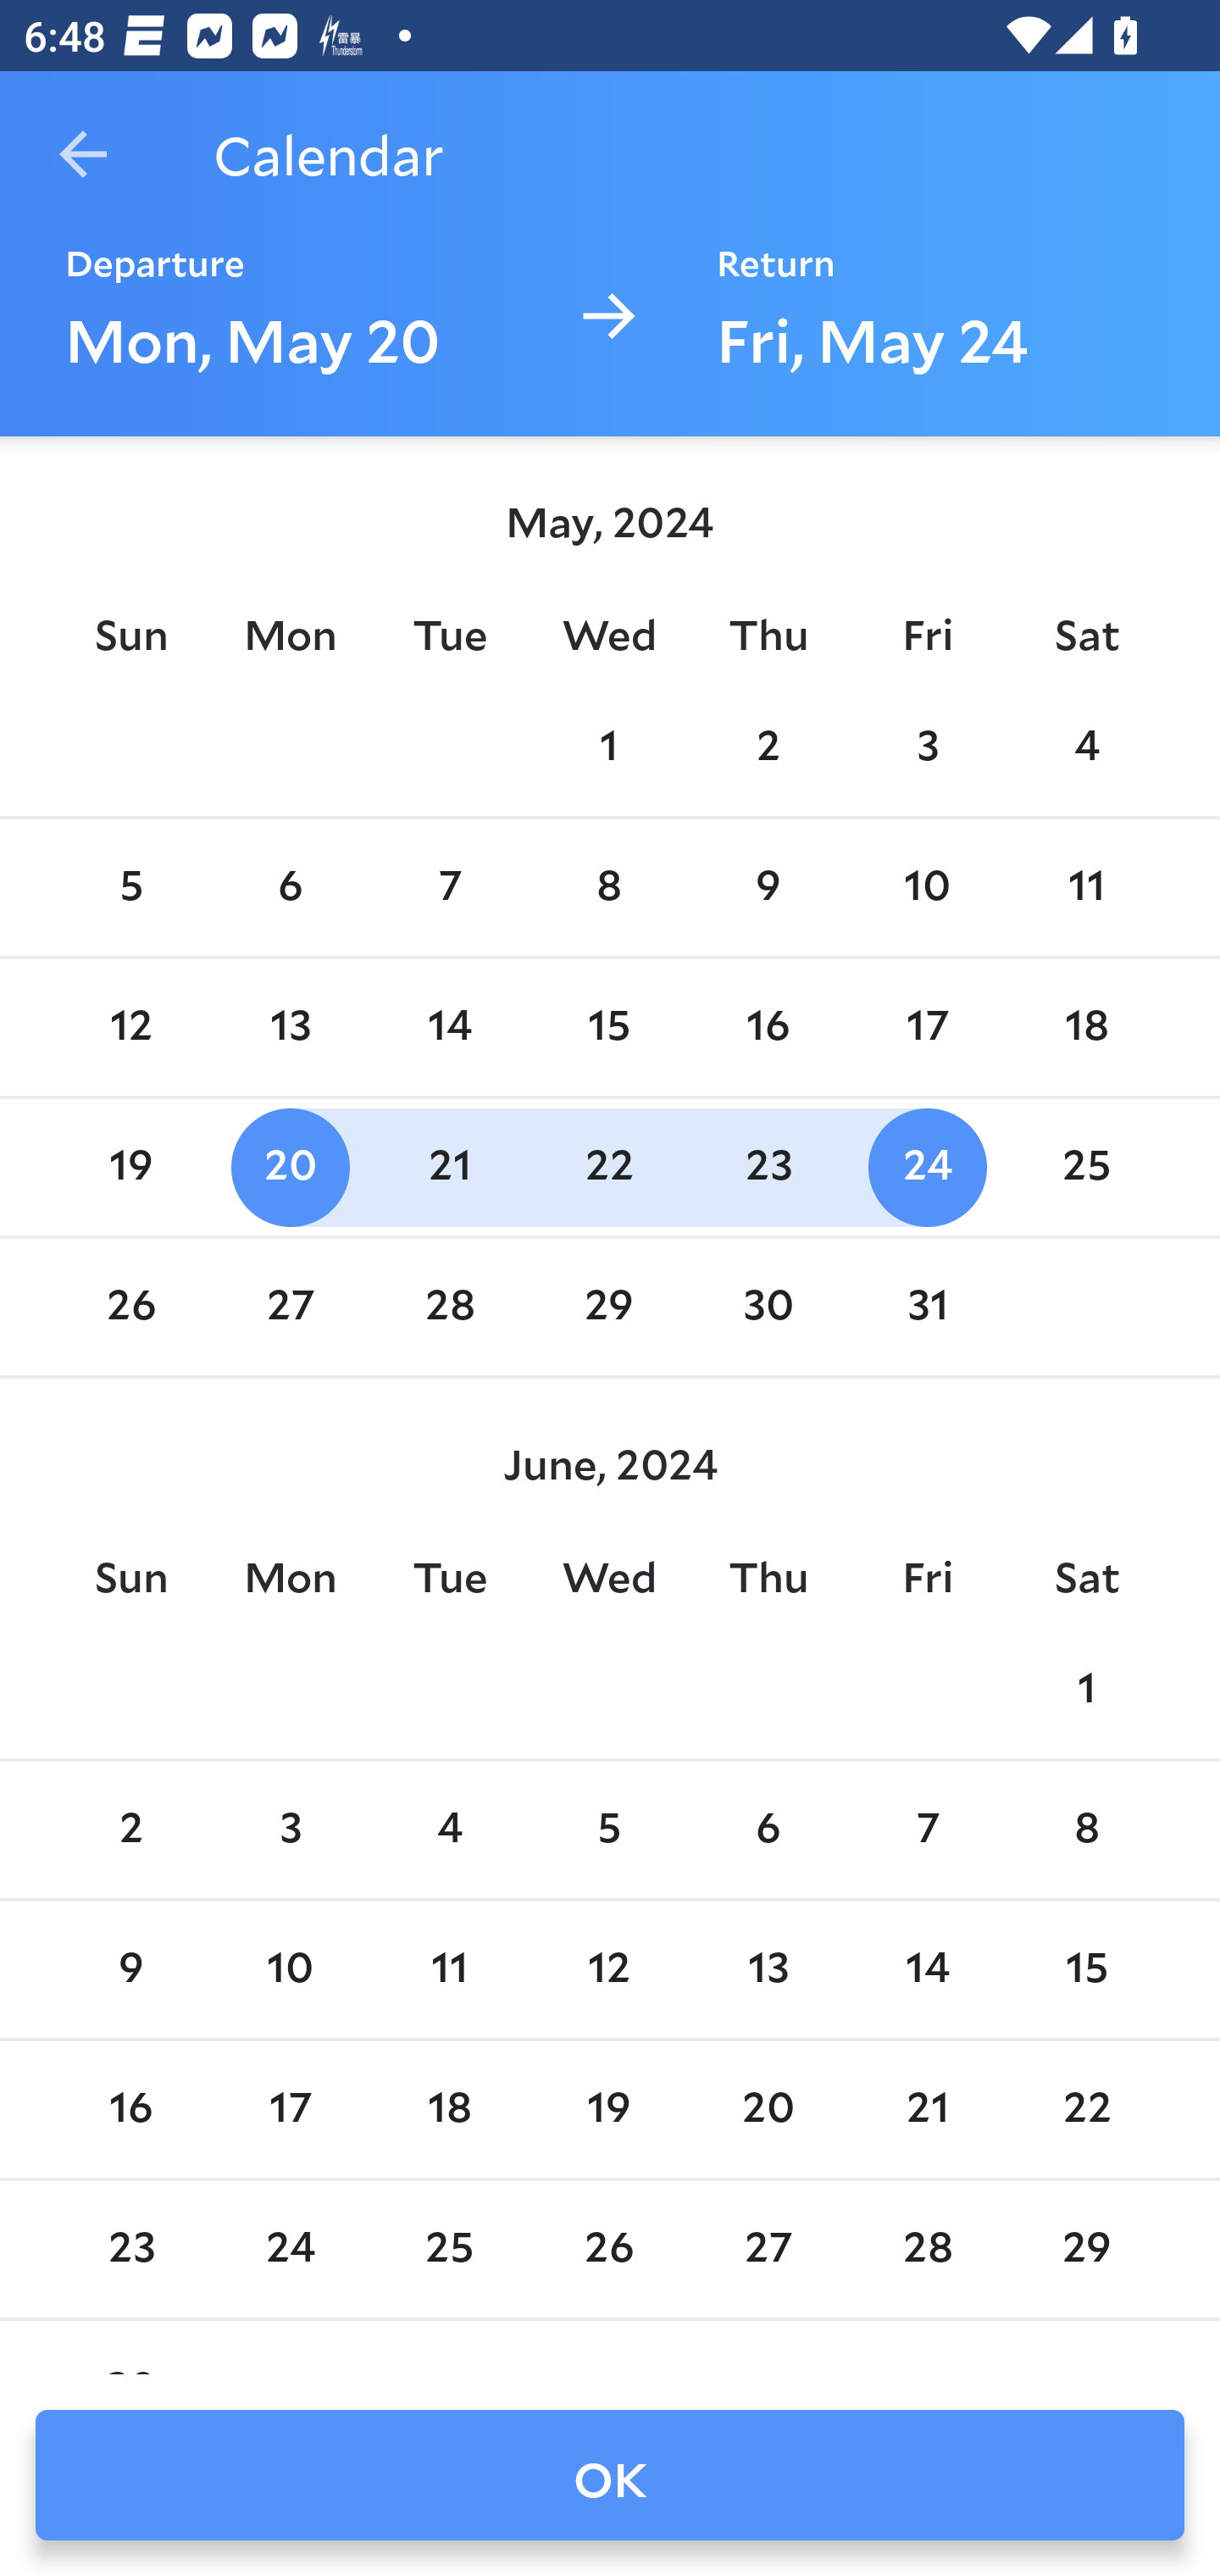 This screenshot has width=1220, height=2576. Describe the element at coordinates (449, 1308) in the screenshot. I see `28` at that location.